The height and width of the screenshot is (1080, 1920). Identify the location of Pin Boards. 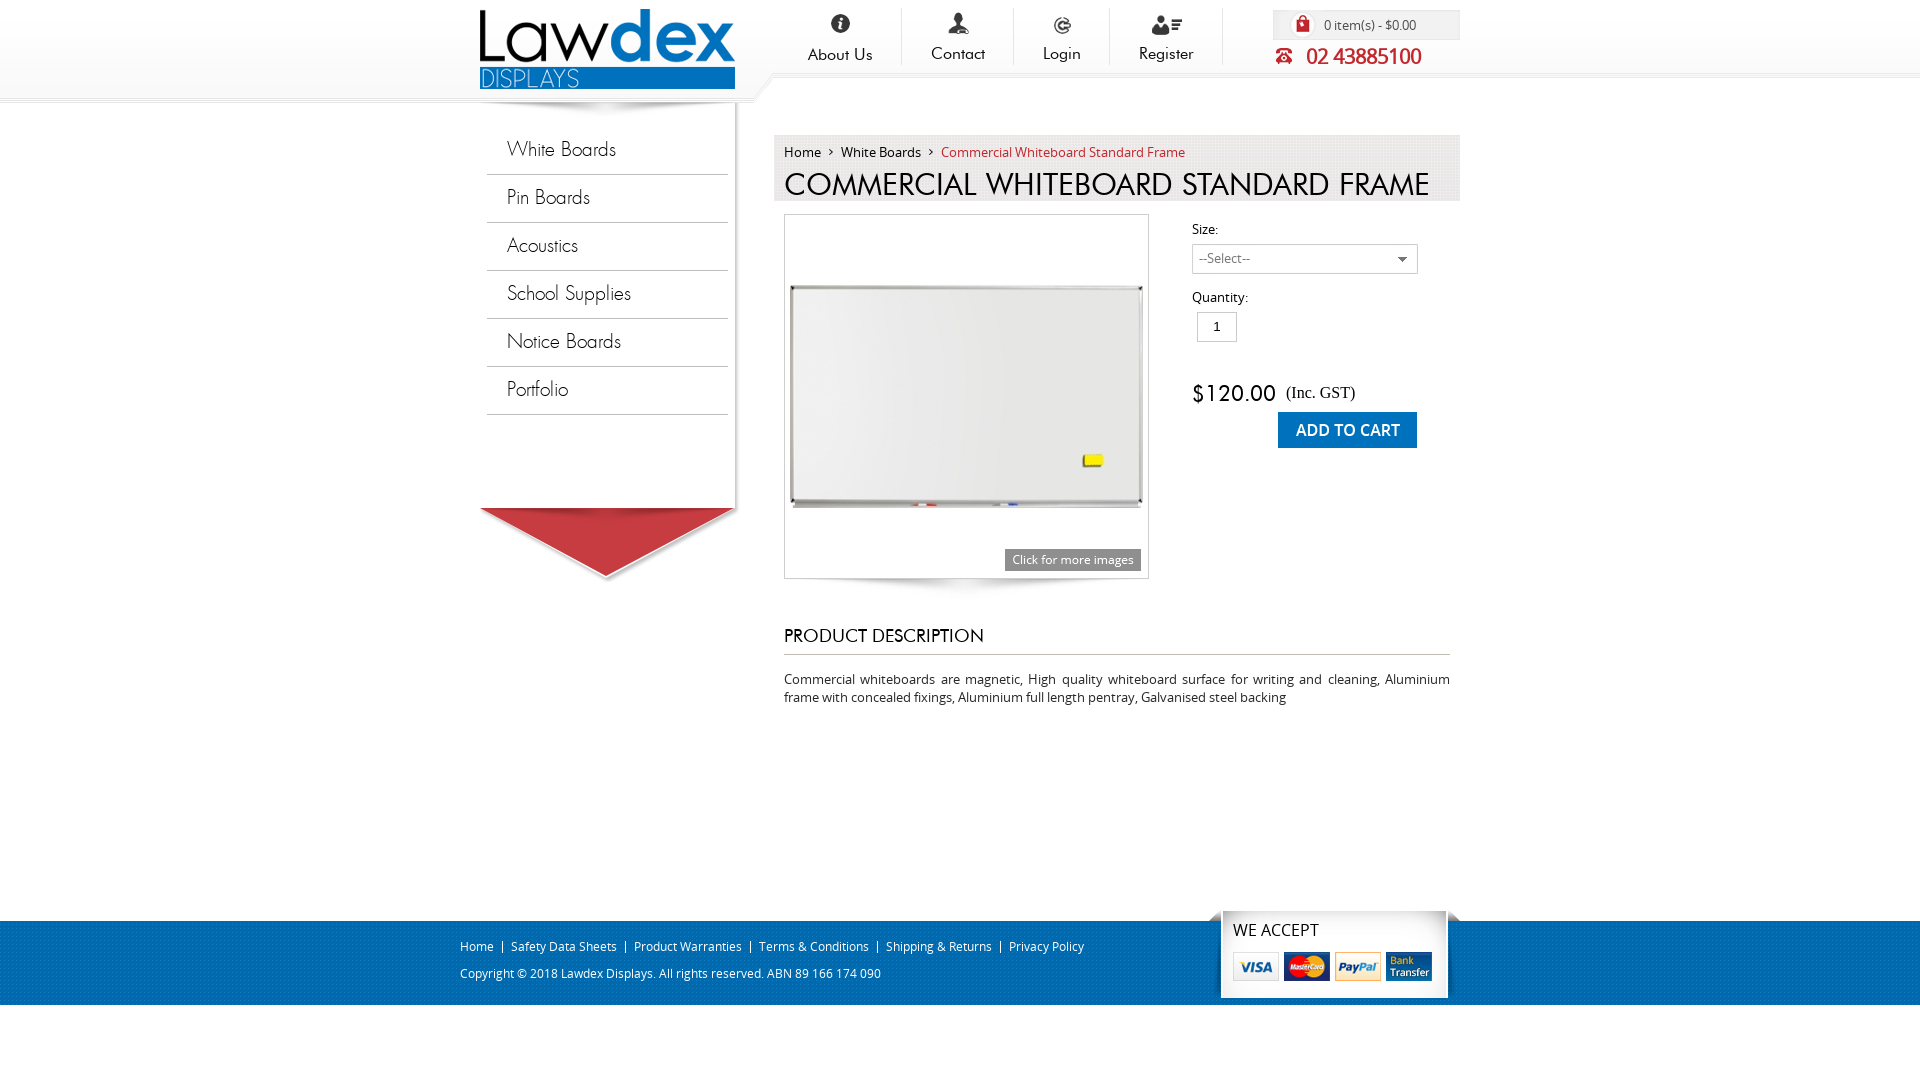
(608, 198).